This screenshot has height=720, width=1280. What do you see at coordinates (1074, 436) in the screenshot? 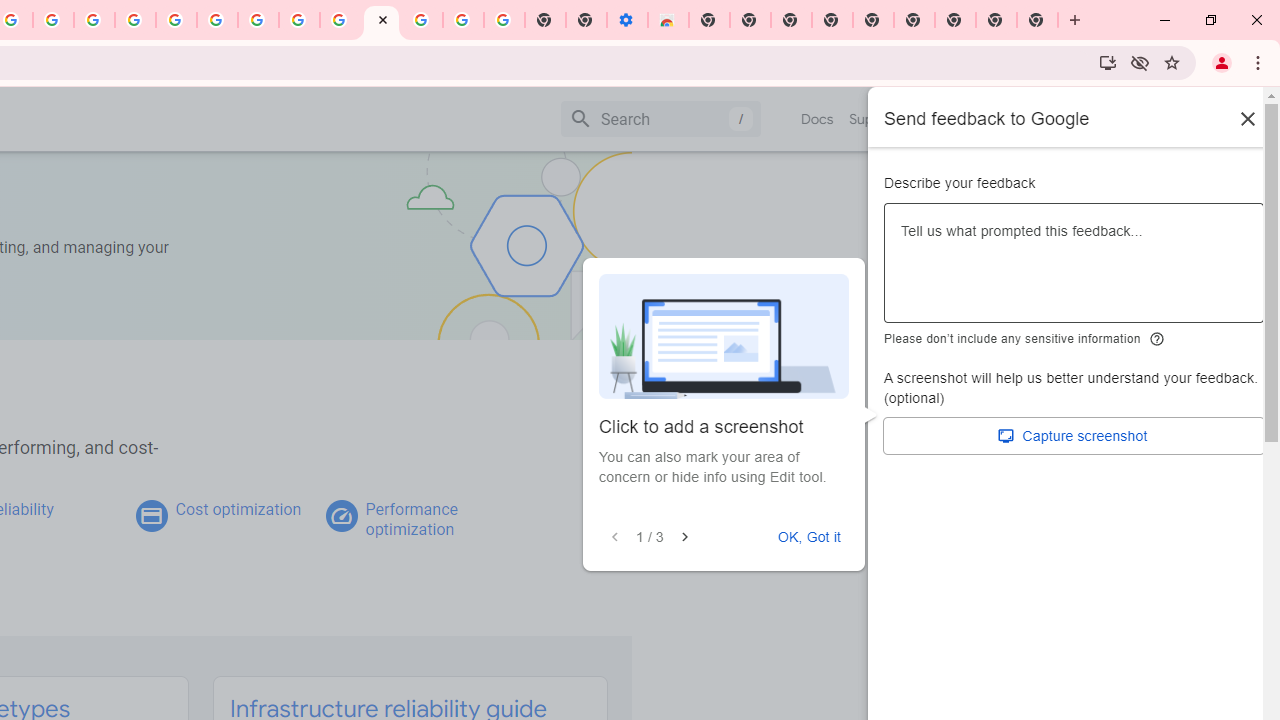
I see `Capture screenshot` at bounding box center [1074, 436].